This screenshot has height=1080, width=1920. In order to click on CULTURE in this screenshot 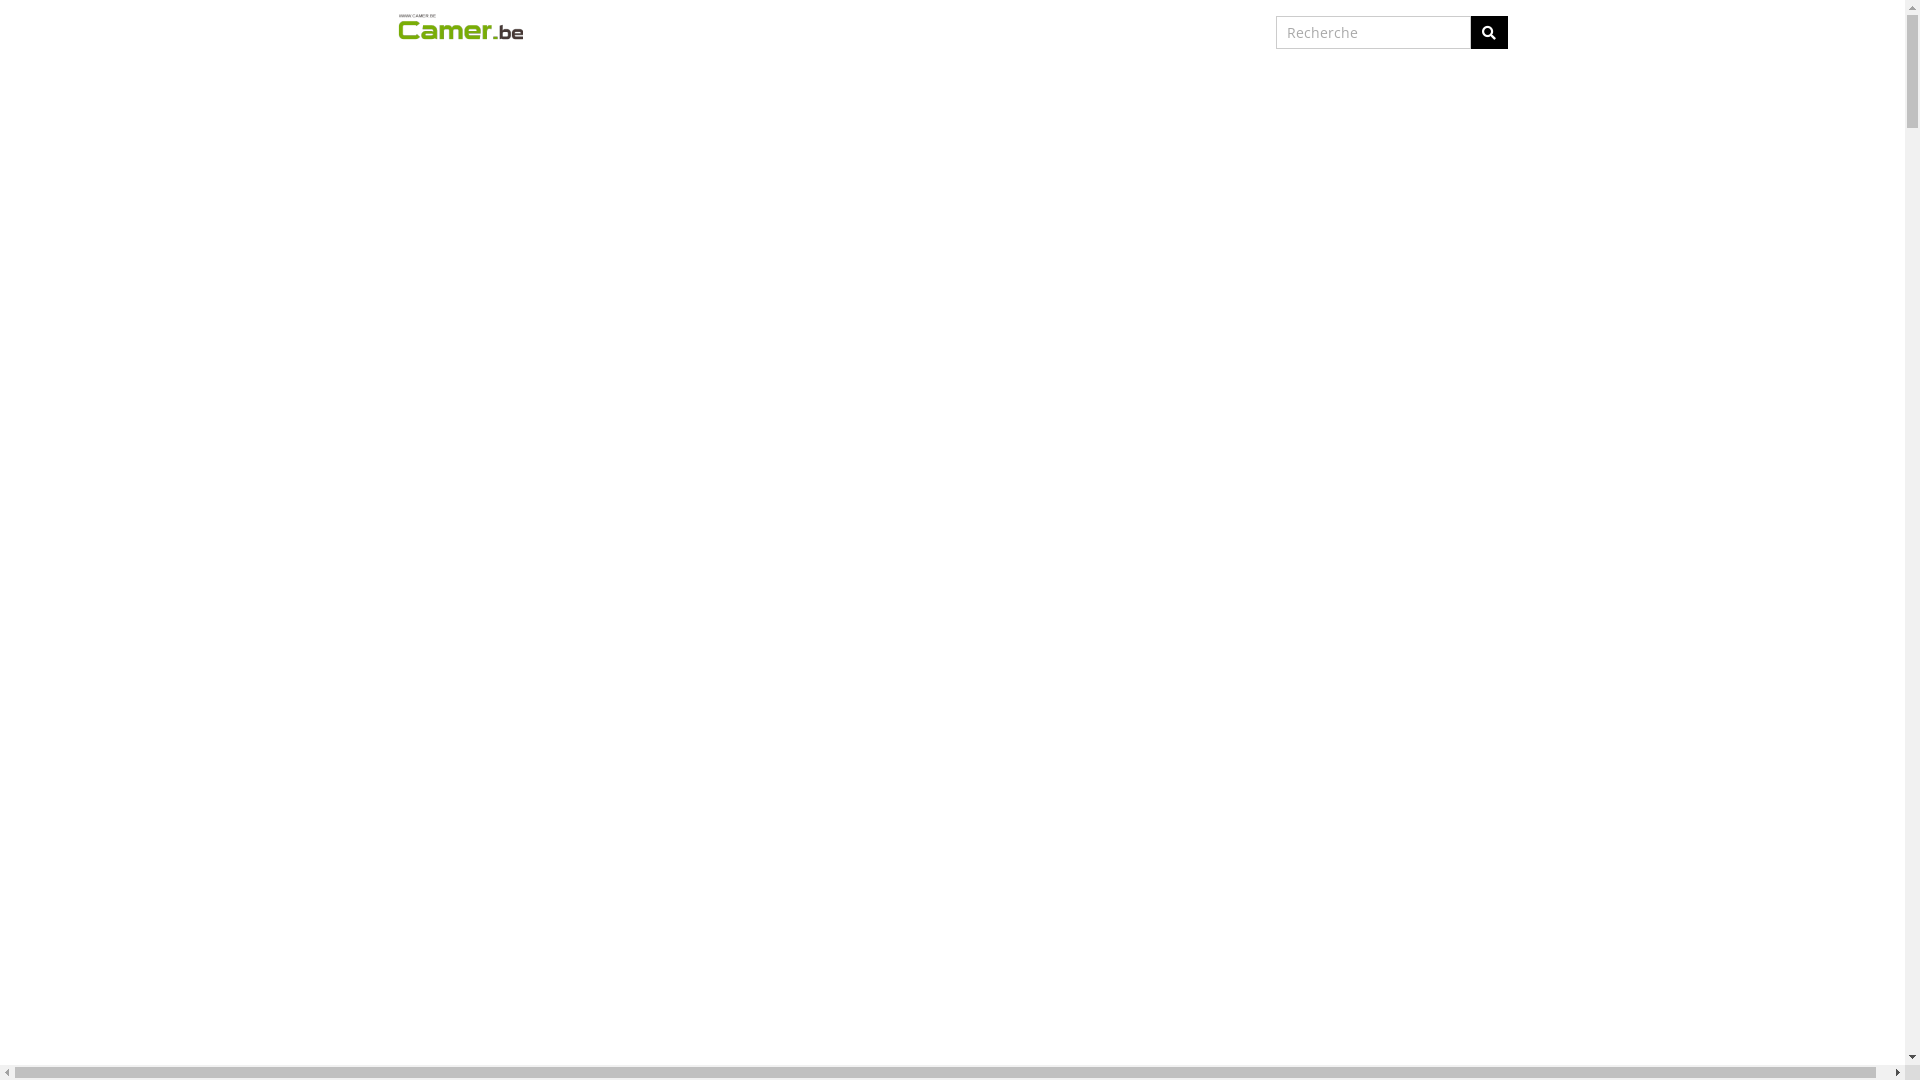, I will do `click(918, 32)`.